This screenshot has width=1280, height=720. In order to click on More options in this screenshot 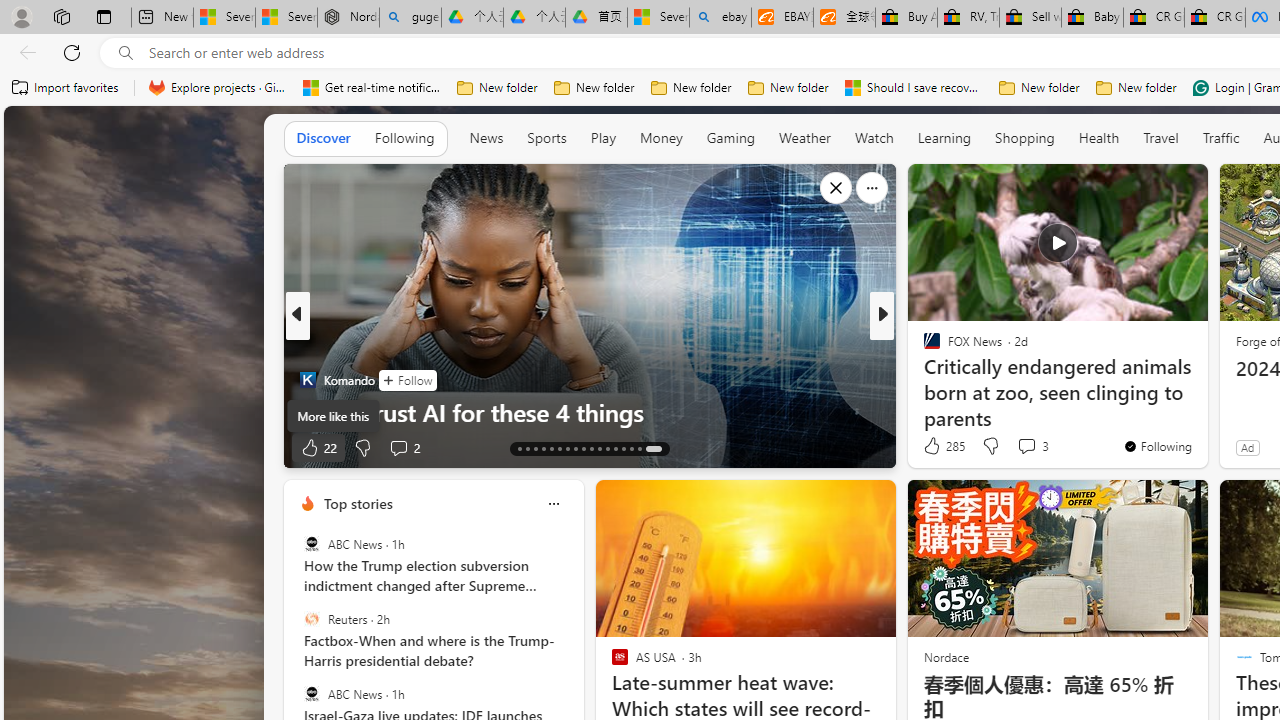, I will do `click(553, 504)`.